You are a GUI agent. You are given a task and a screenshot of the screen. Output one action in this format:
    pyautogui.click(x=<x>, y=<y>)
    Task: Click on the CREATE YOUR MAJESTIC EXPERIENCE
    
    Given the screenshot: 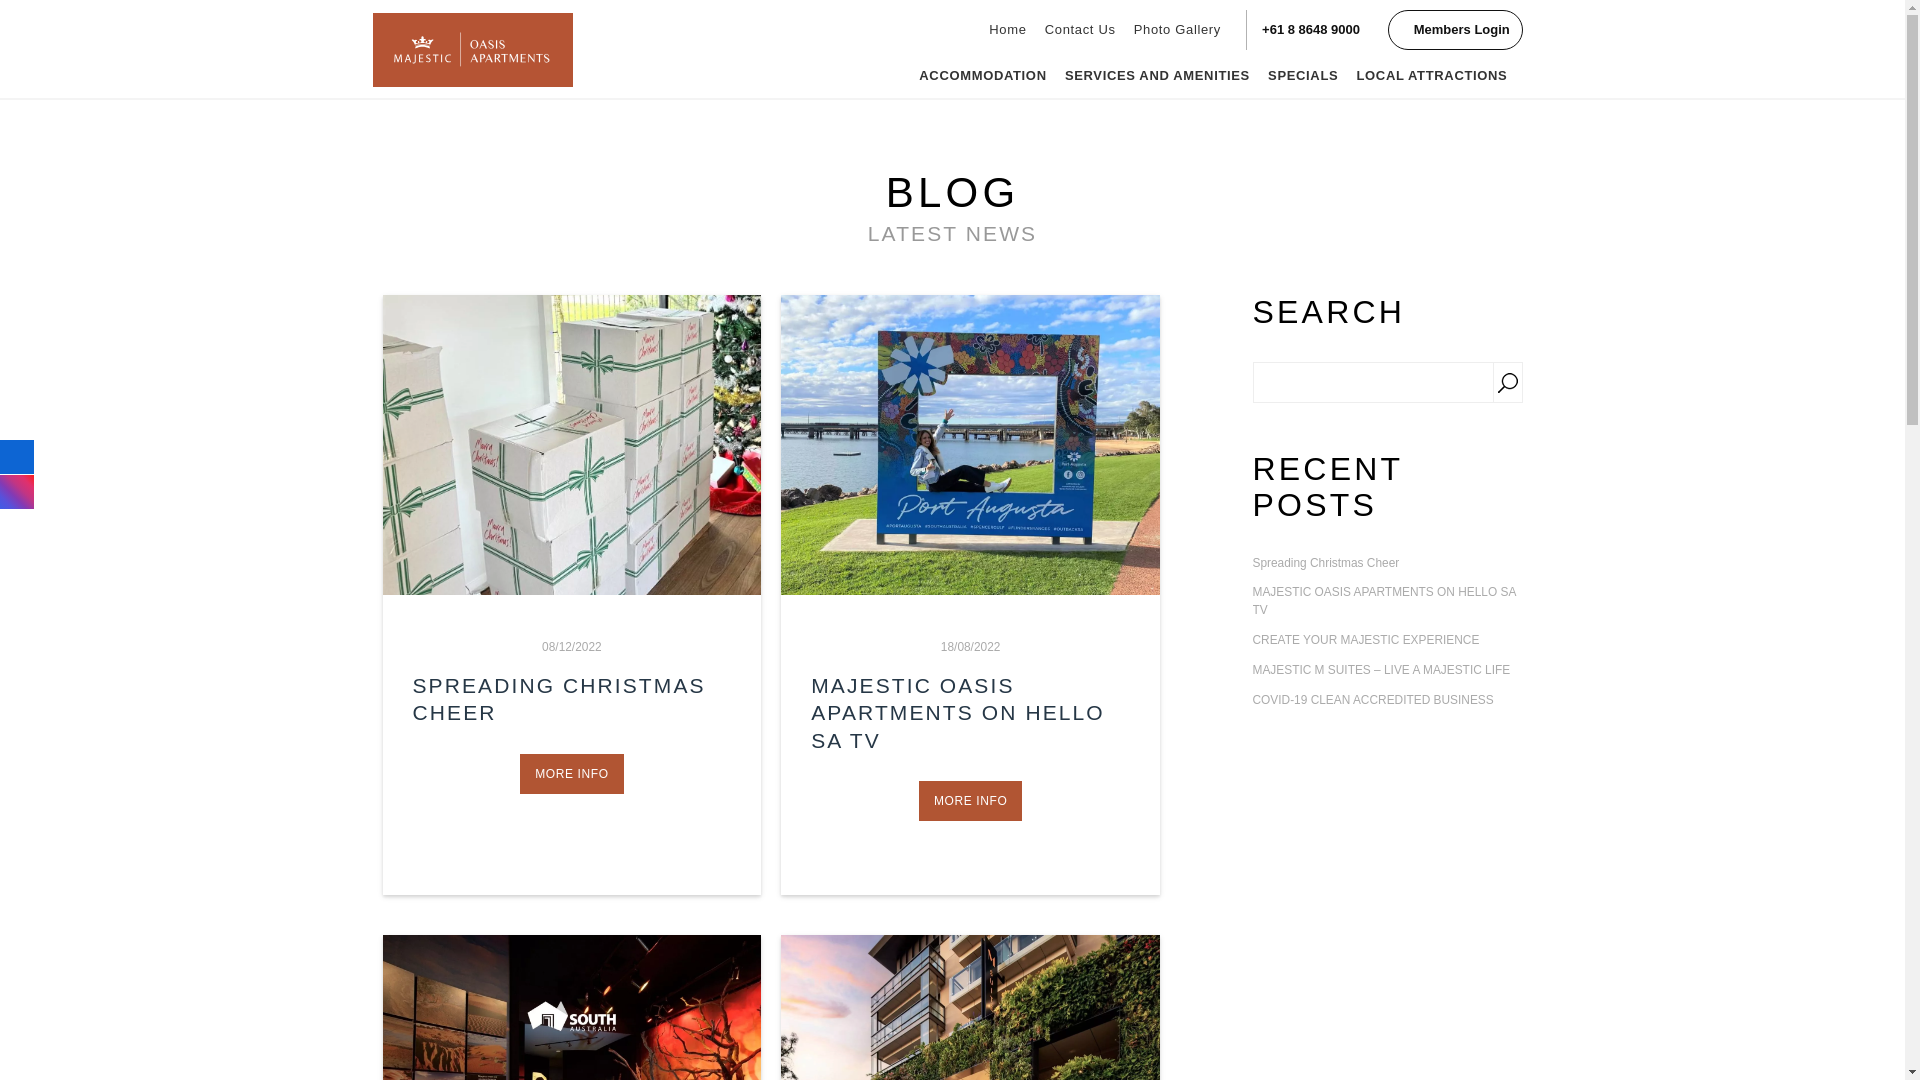 What is the action you would take?
    pyautogui.click(x=1387, y=641)
    